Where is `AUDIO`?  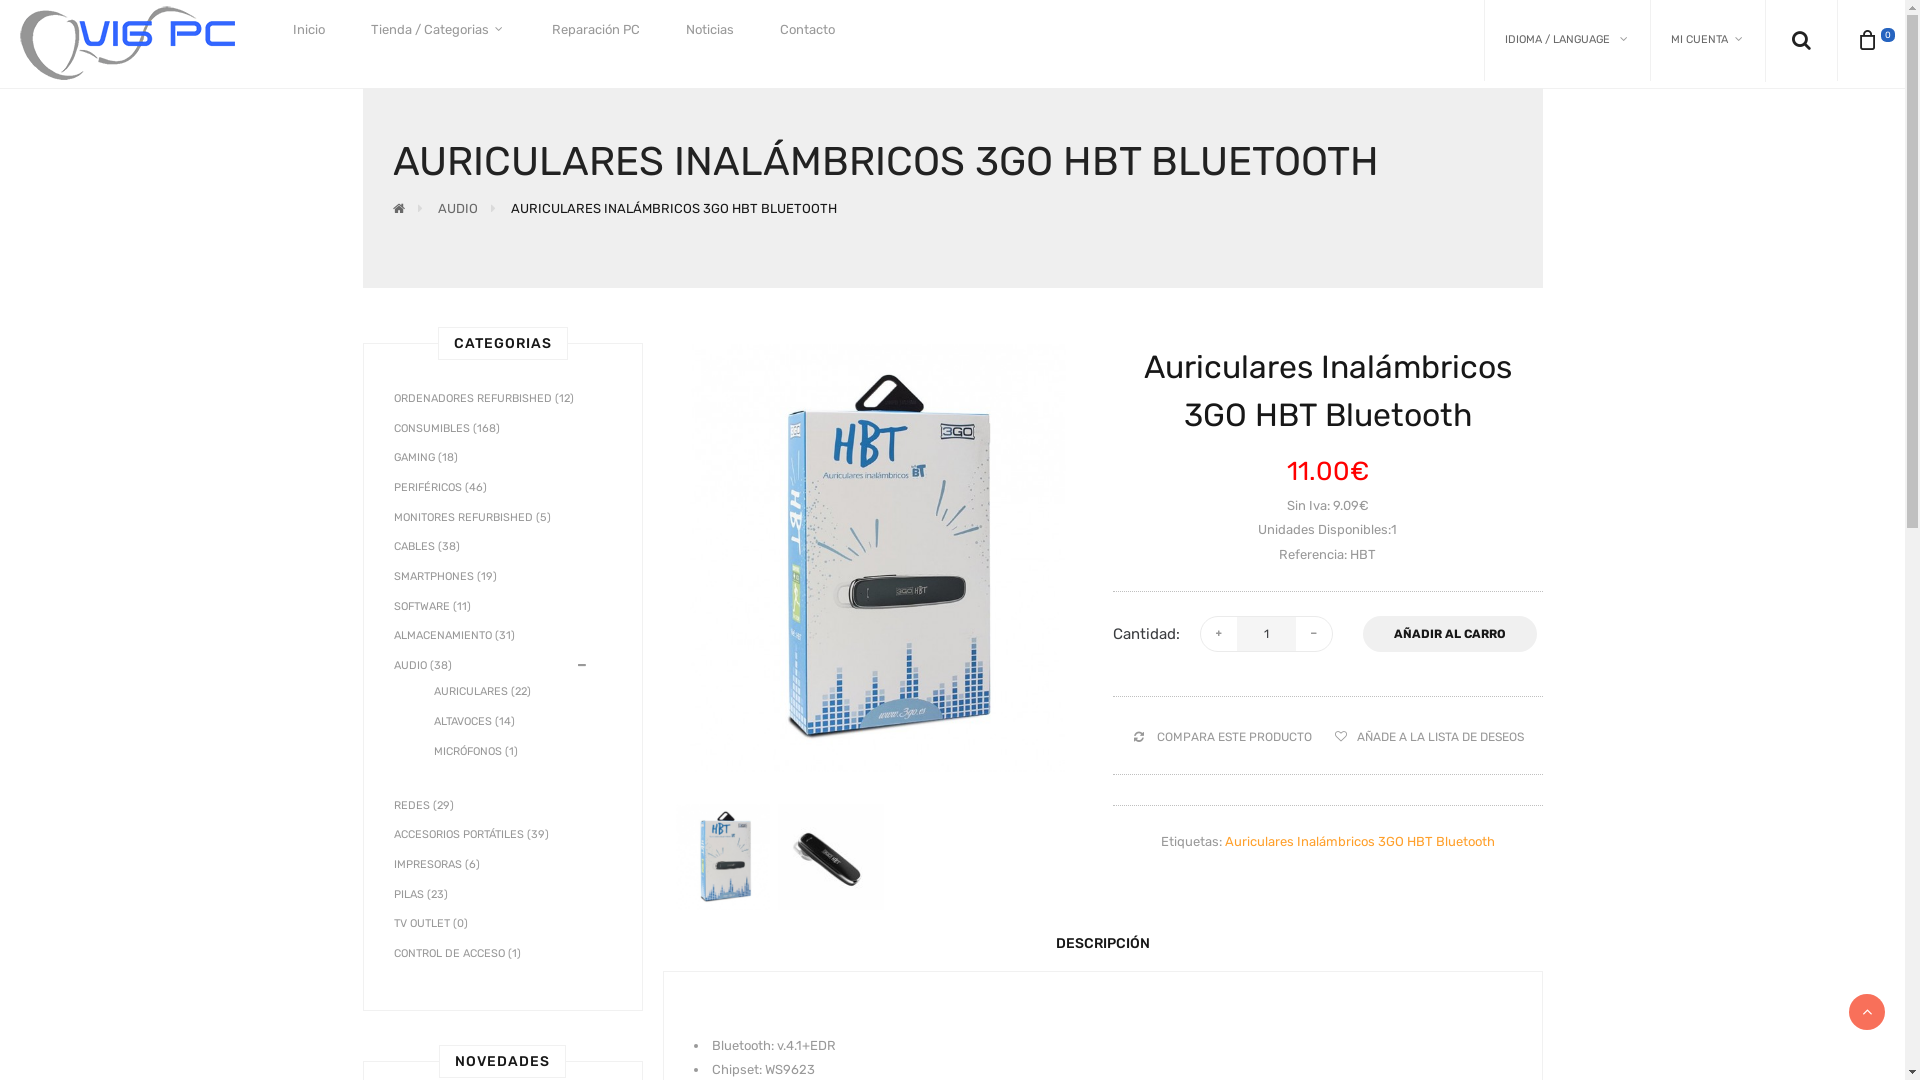
AUDIO is located at coordinates (458, 208).